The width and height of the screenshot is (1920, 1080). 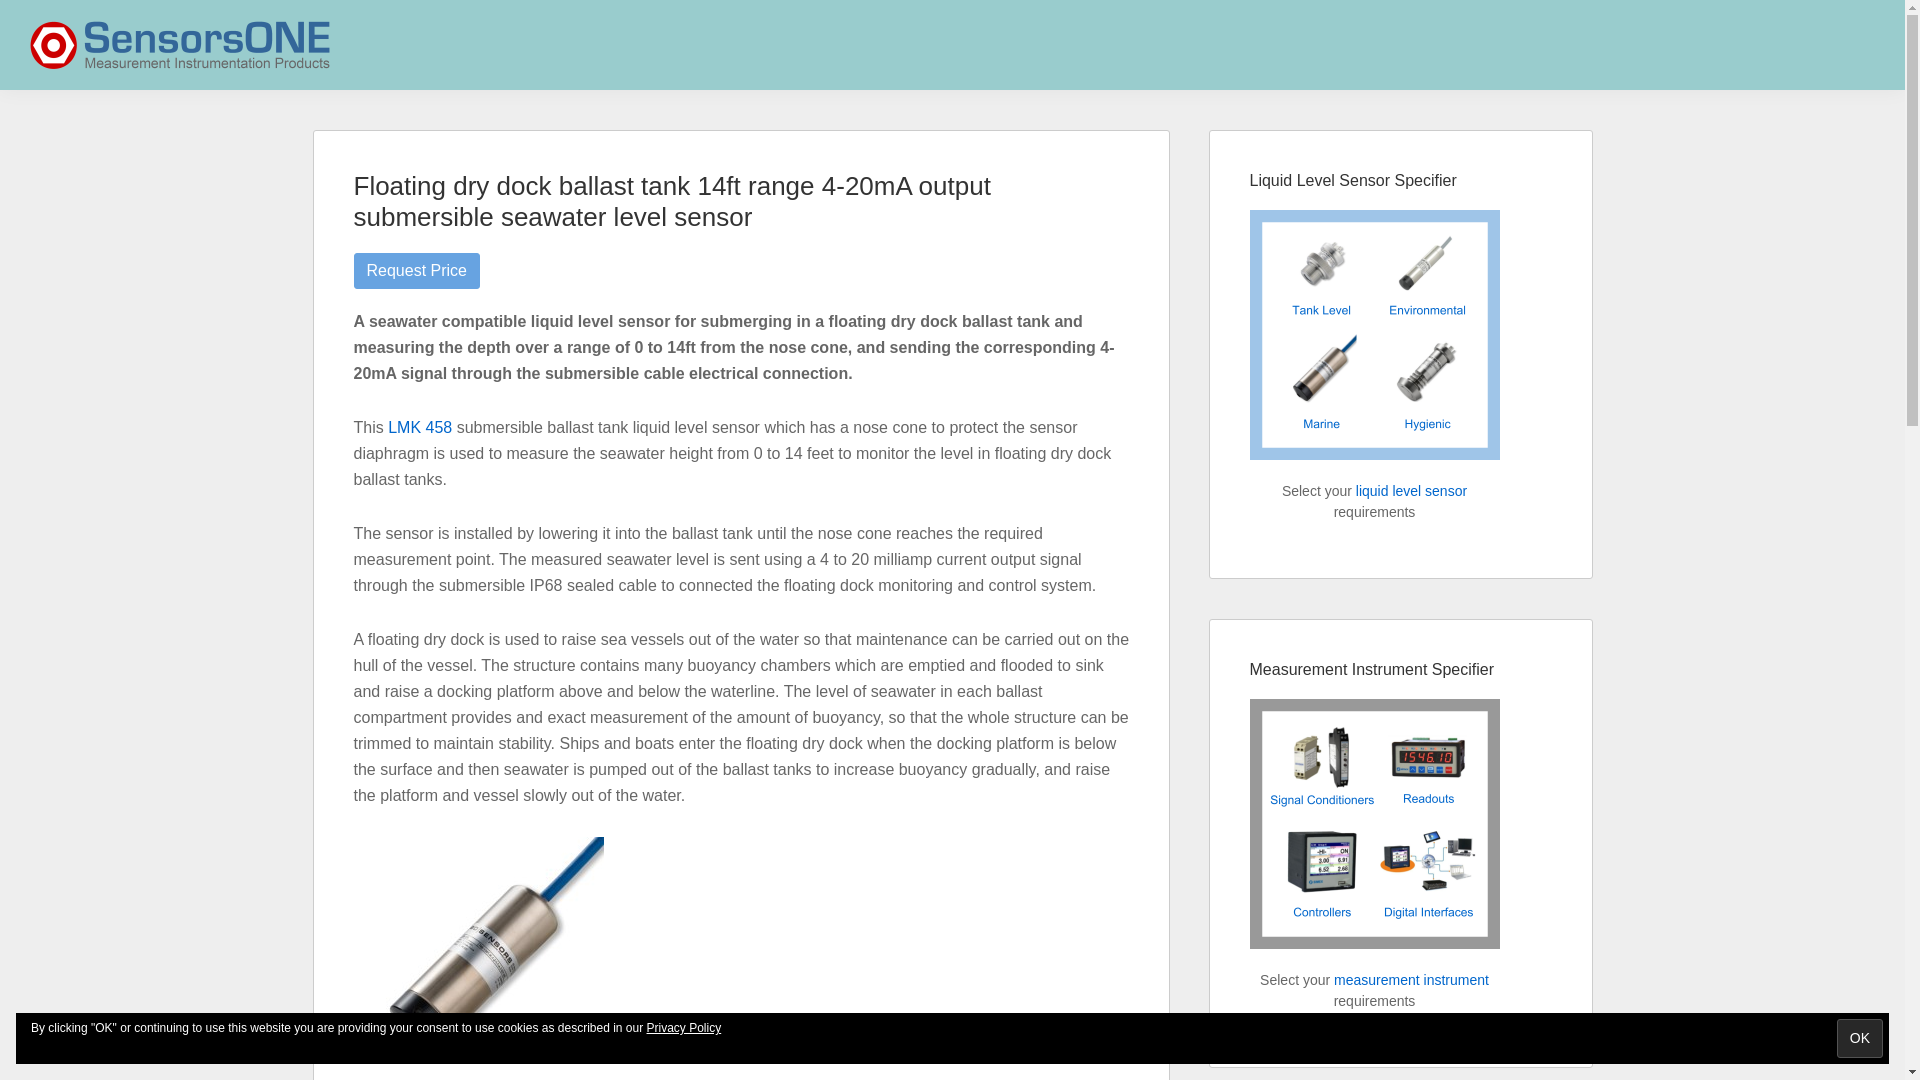 What do you see at coordinates (1410, 490) in the screenshot?
I see `liquid level sensor` at bounding box center [1410, 490].